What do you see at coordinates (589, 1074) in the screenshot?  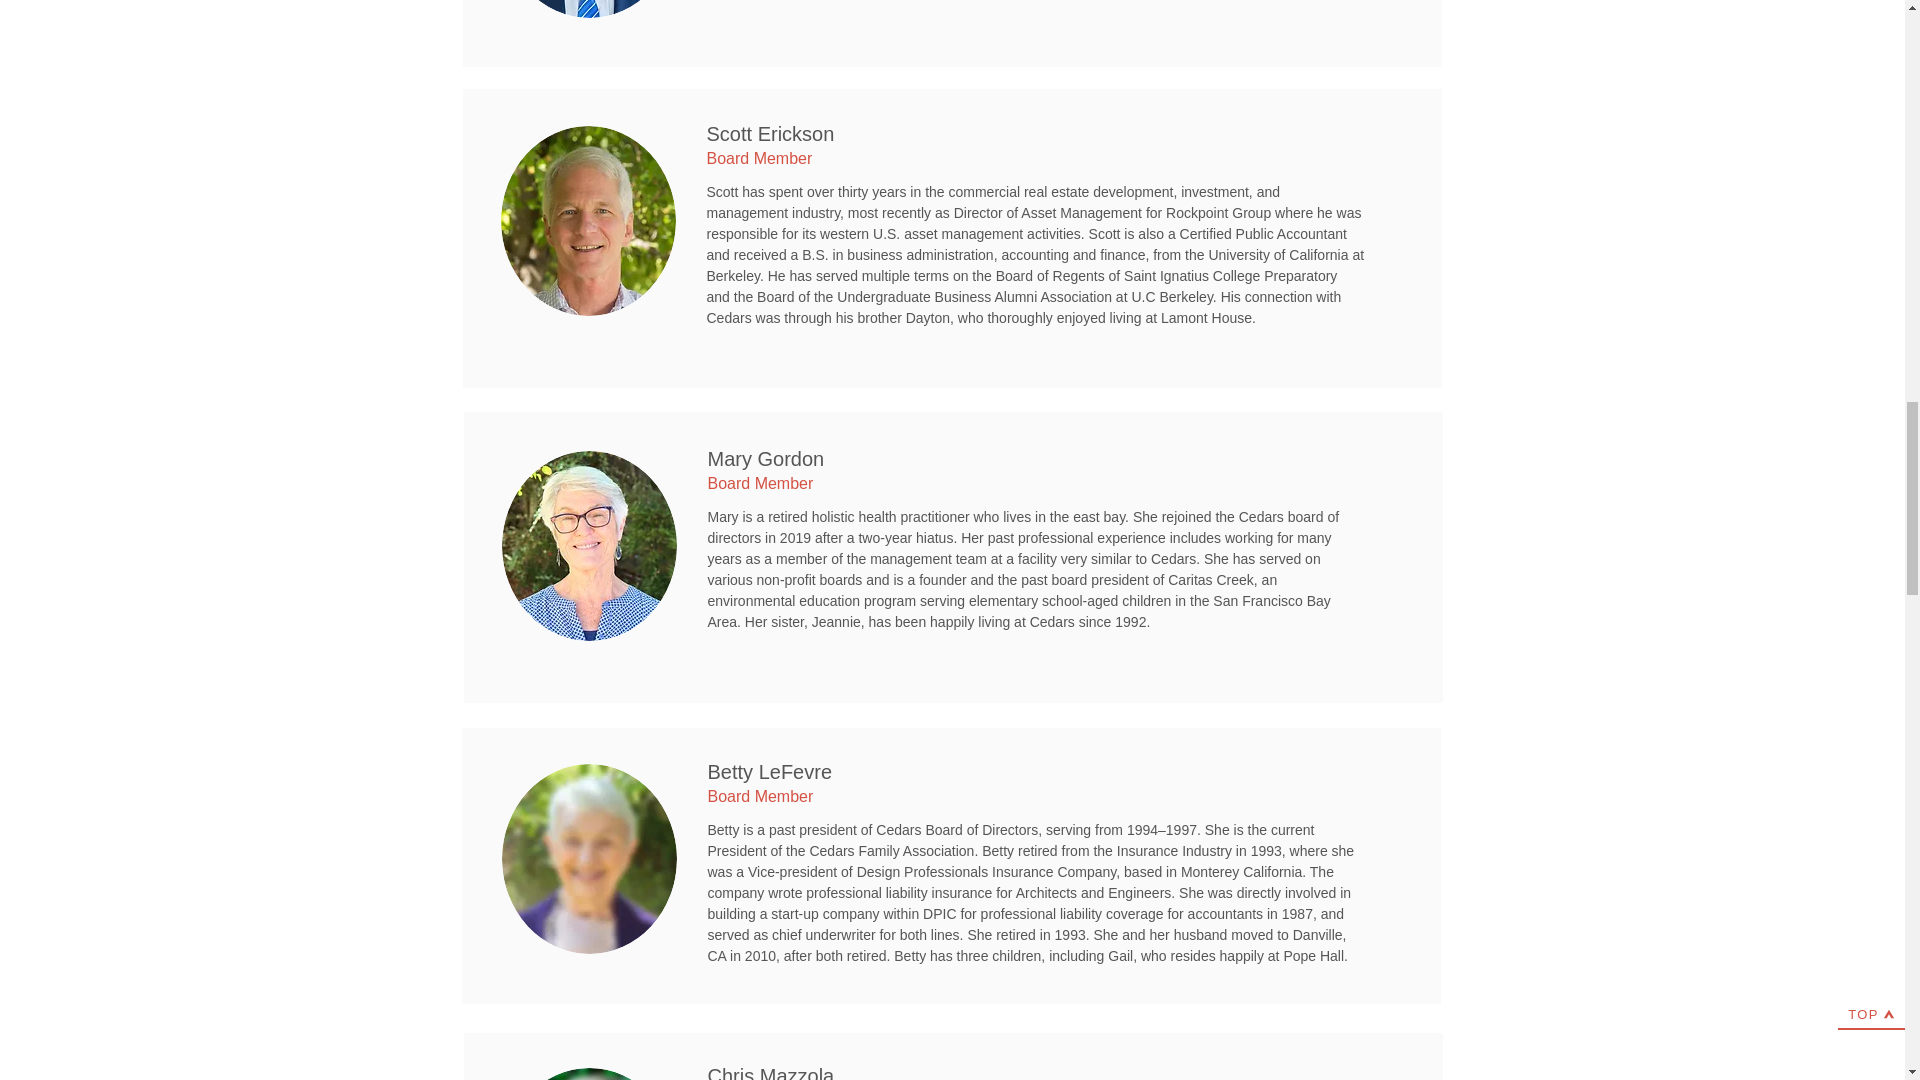 I see `guy2.jpg` at bounding box center [589, 1074].